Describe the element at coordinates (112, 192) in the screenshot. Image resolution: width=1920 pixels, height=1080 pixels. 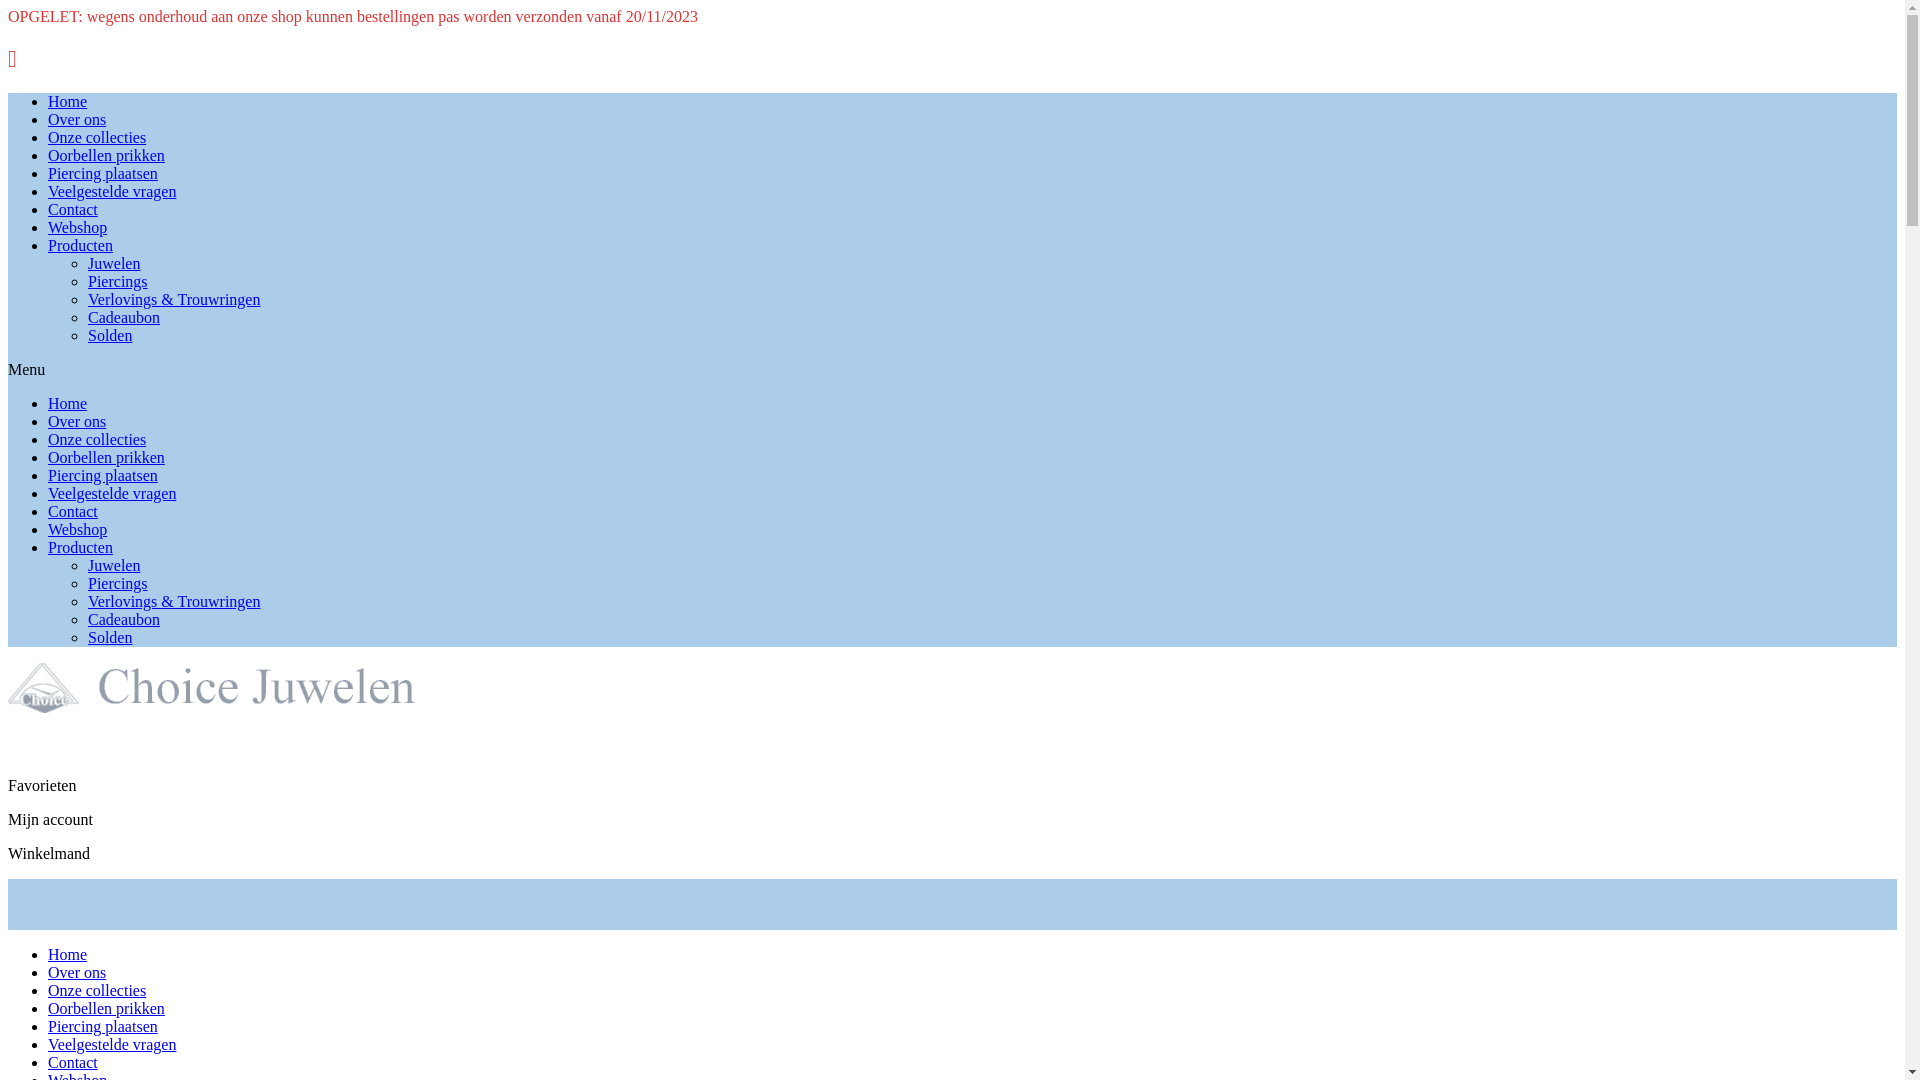
I see `Veelgestelde vragen` at that location.